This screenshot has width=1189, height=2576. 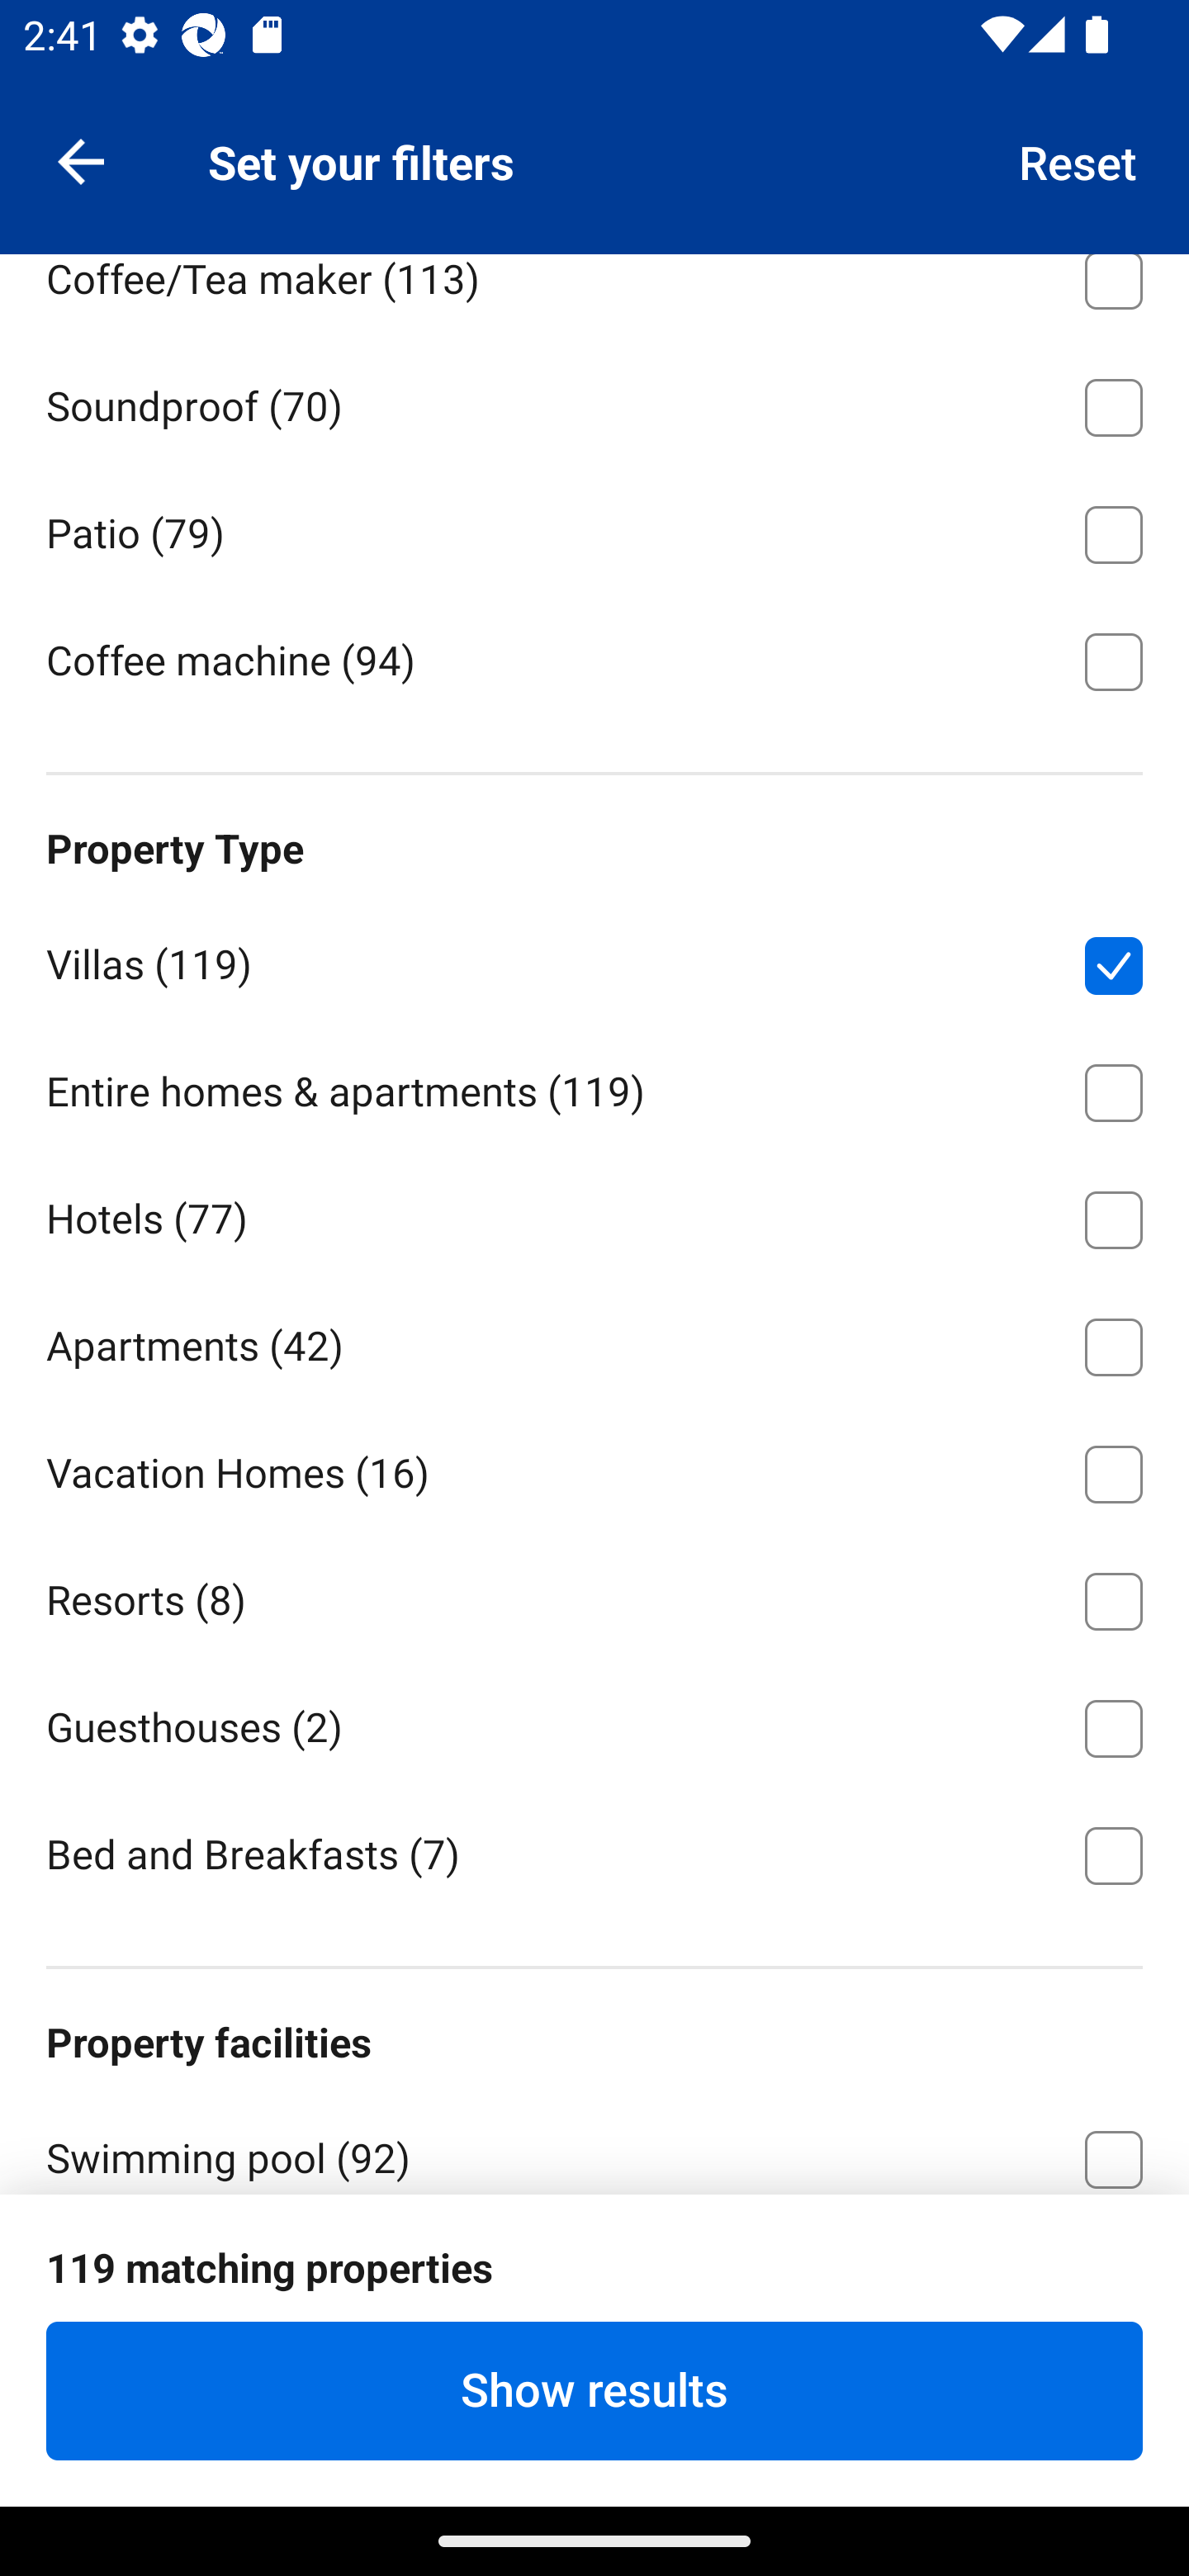 What do you see at coordinates (594, 1723) in the screenshot?
I see `Guesthouses ⁦(2)` at bounding box center [594, 1723].